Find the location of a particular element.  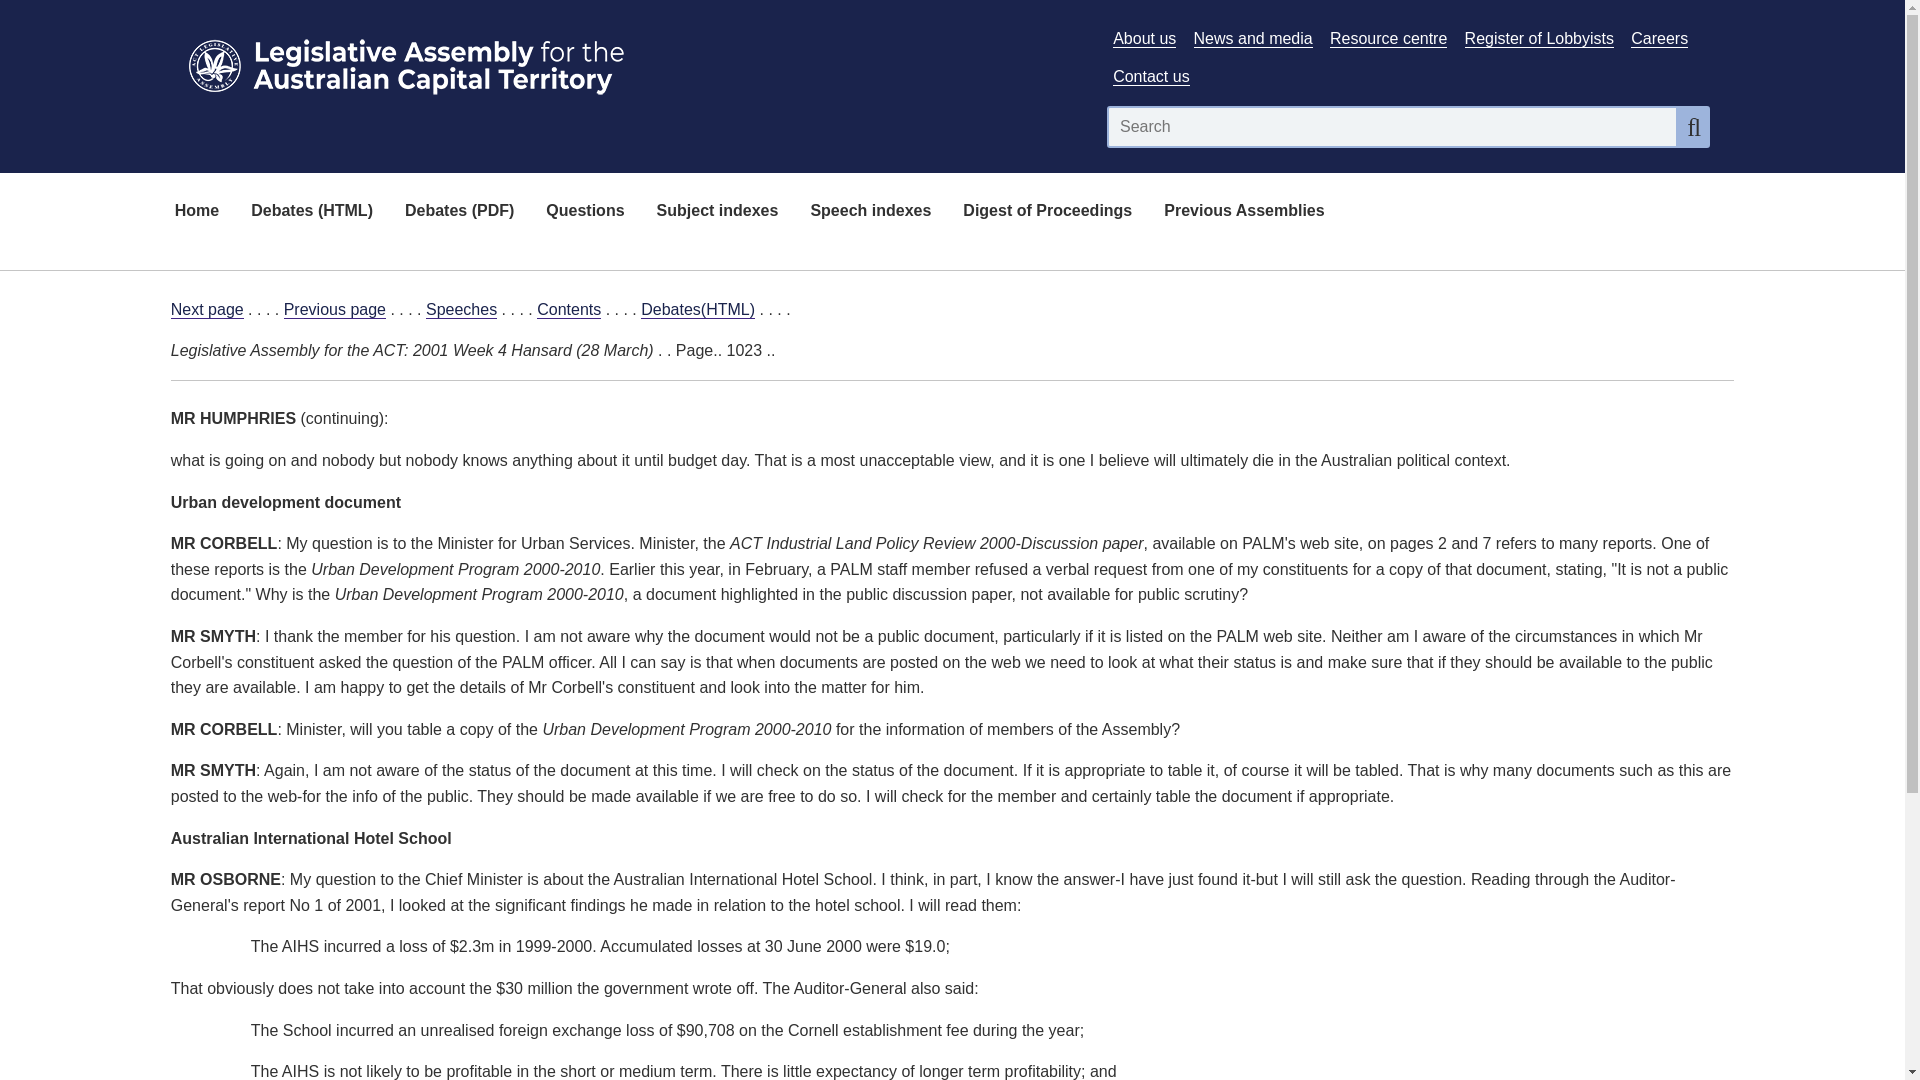

Next page is located at coordinates (206, 310).